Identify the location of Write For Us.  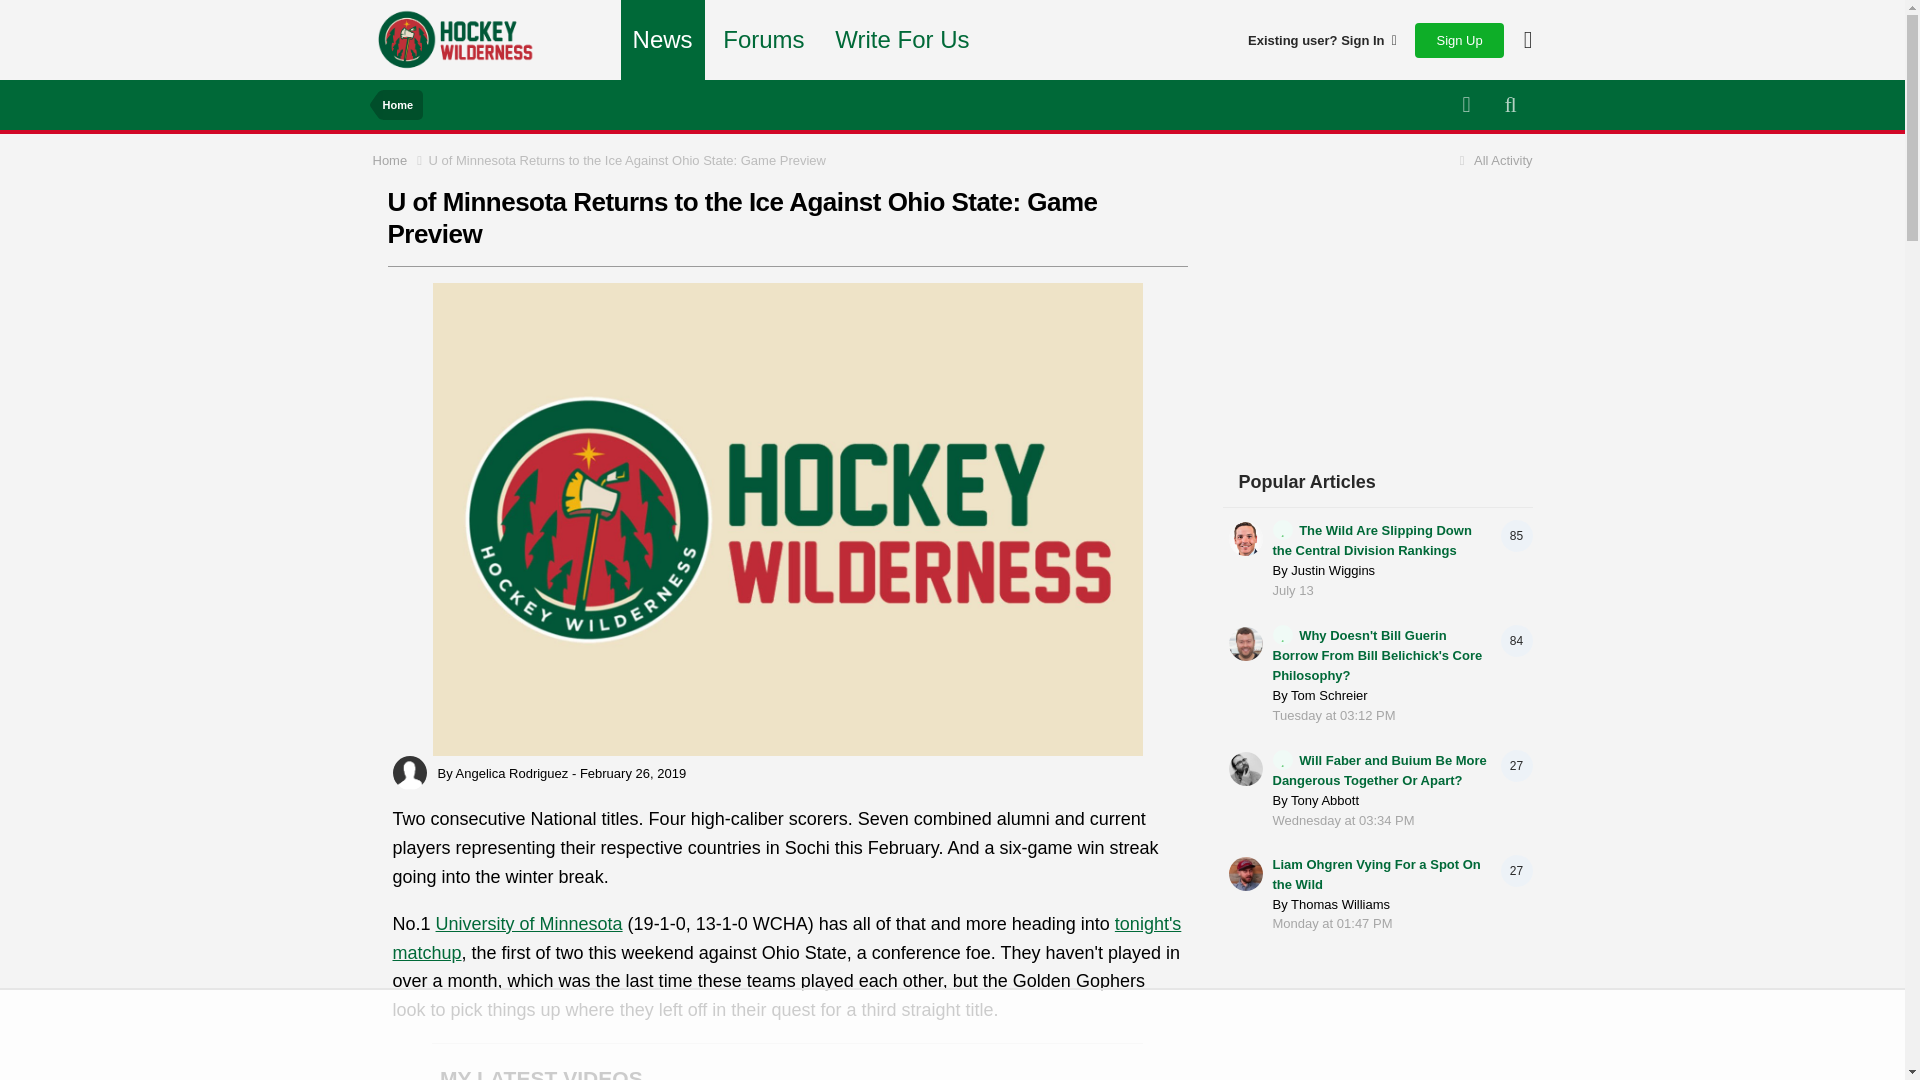
(902, 40).